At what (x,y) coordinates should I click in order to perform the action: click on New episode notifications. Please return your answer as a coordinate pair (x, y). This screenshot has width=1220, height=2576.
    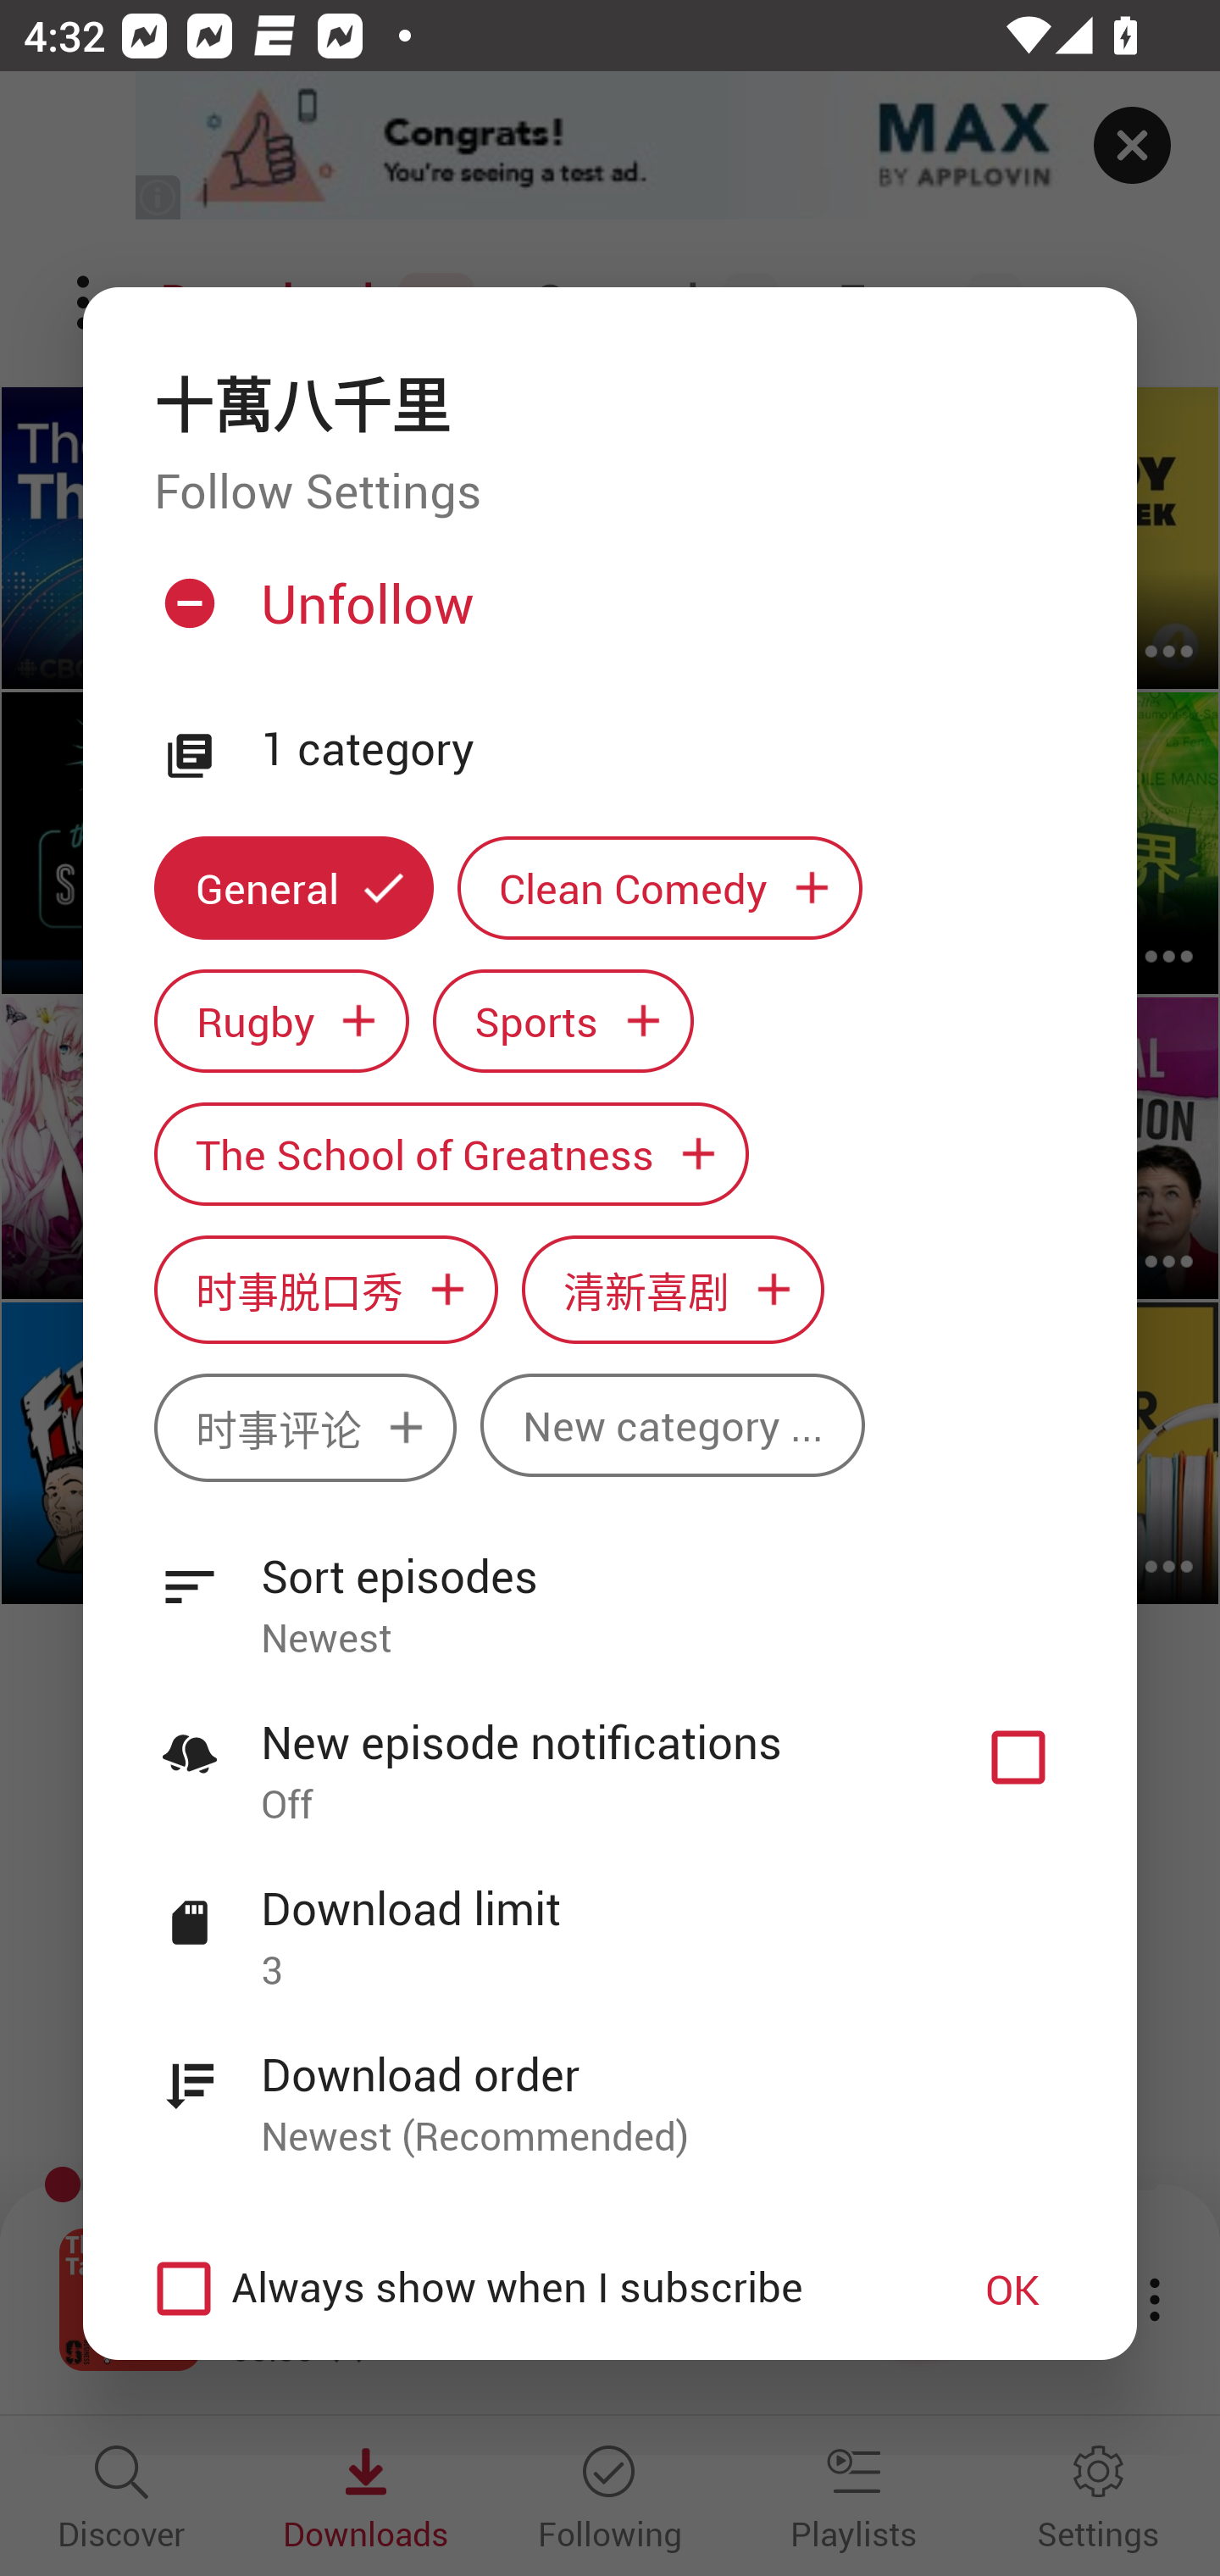
    Looking at the image, I should click on (1018, 1757).